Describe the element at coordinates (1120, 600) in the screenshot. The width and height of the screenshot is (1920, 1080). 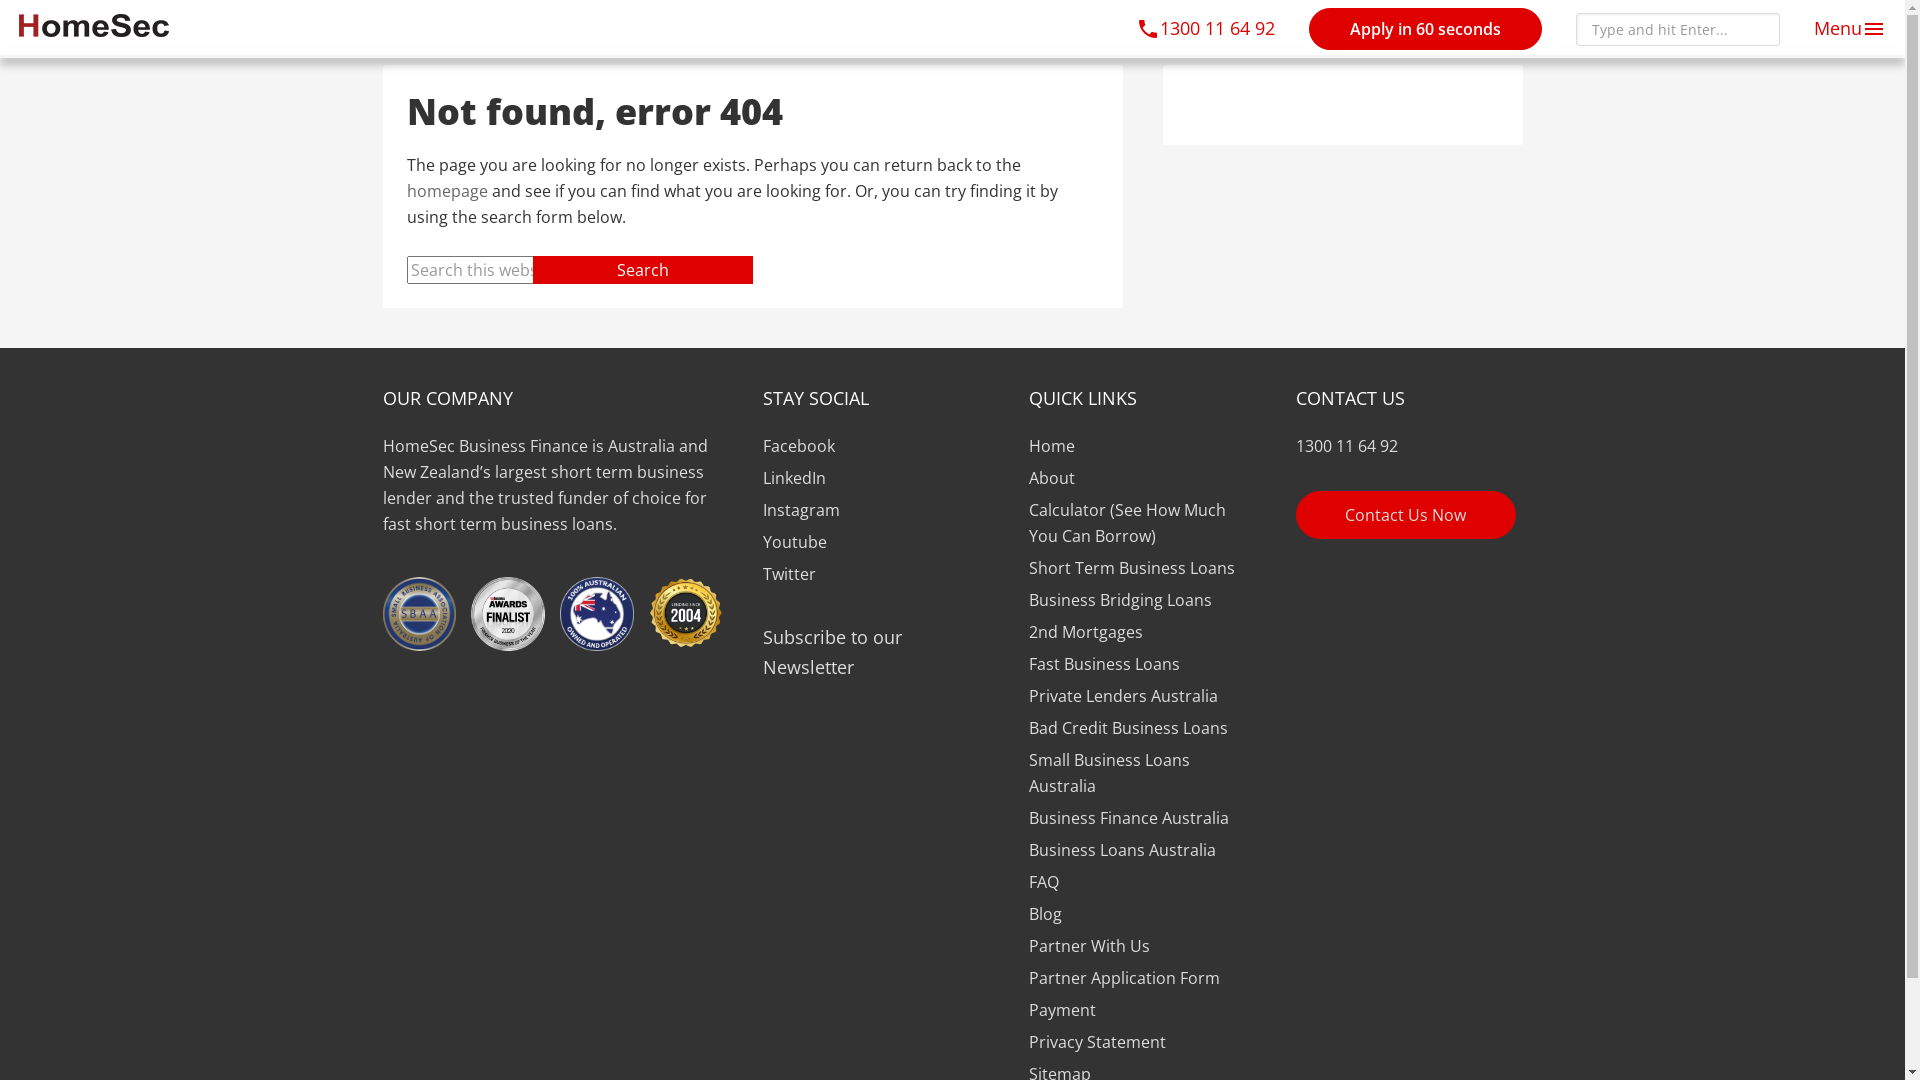
I see `Business Bridging Loans` at that location.